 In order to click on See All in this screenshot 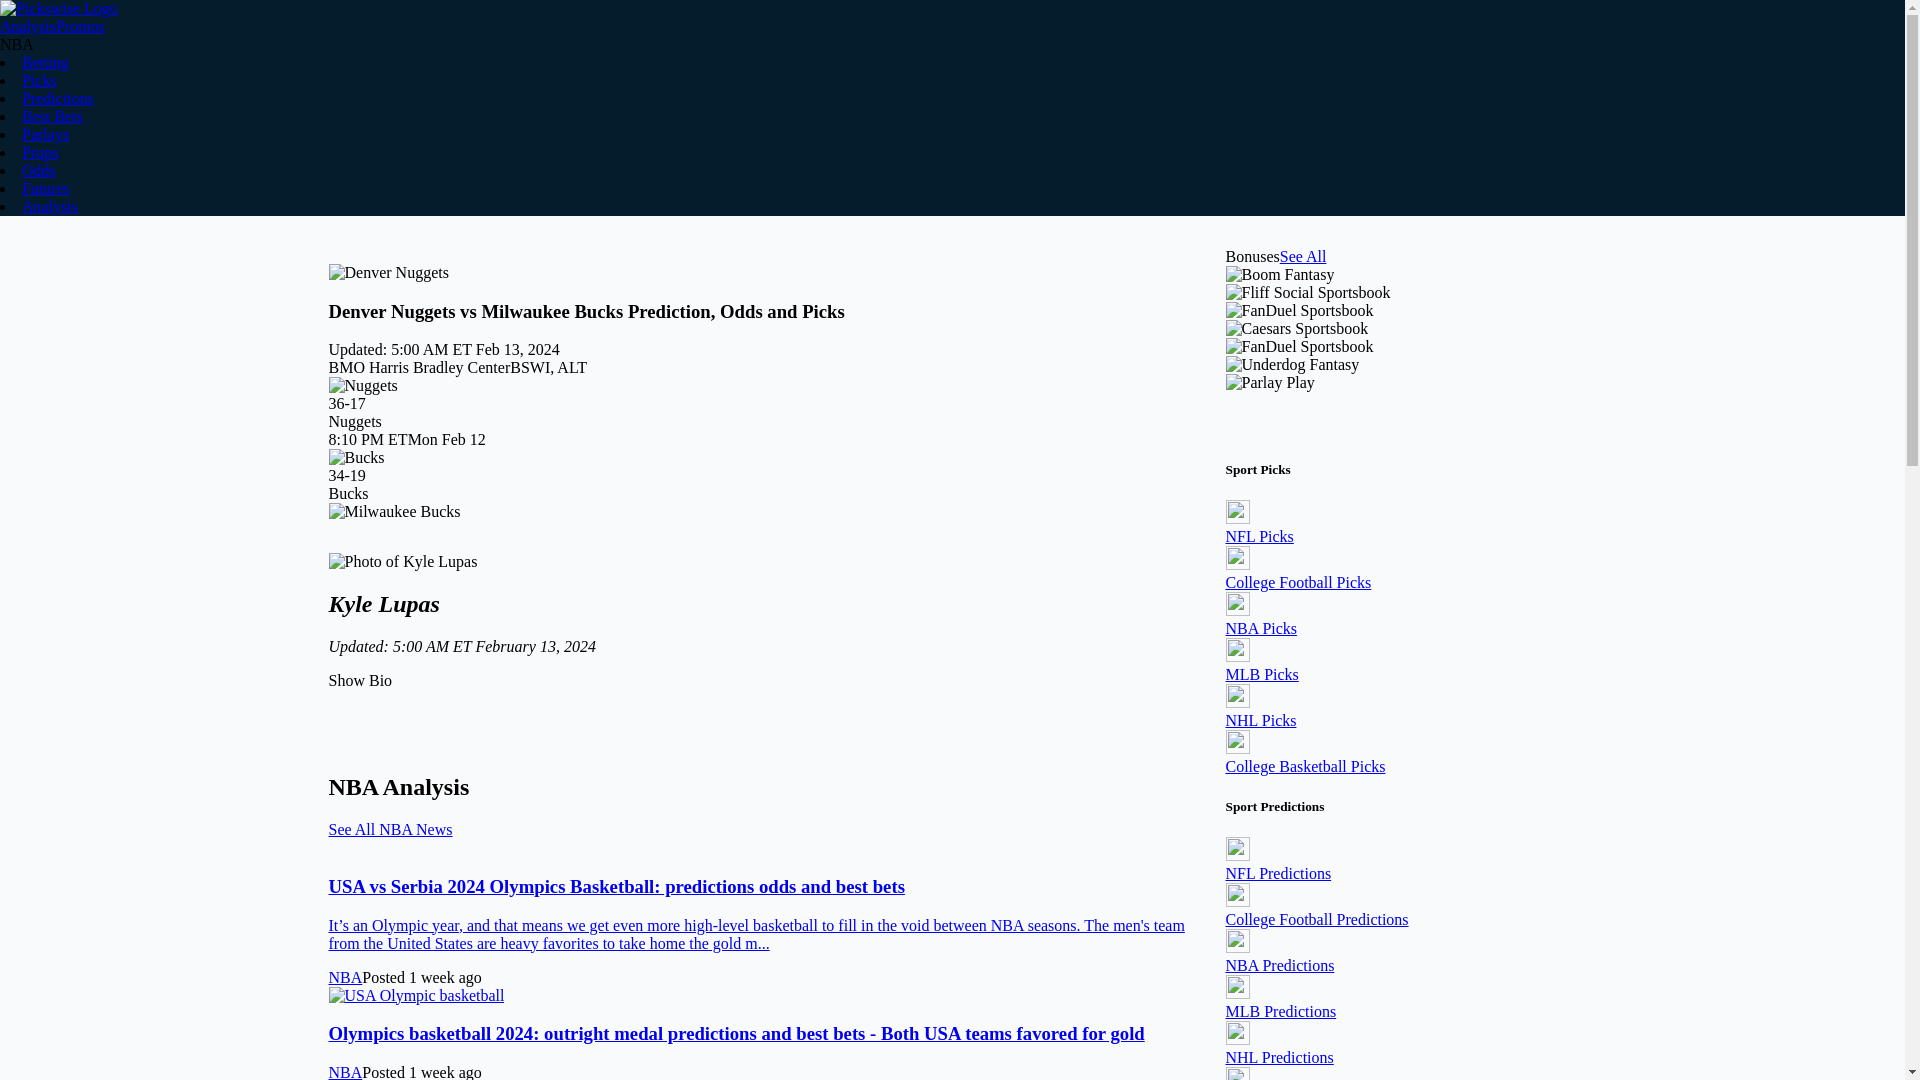, I will do `click(1303, 256)`.